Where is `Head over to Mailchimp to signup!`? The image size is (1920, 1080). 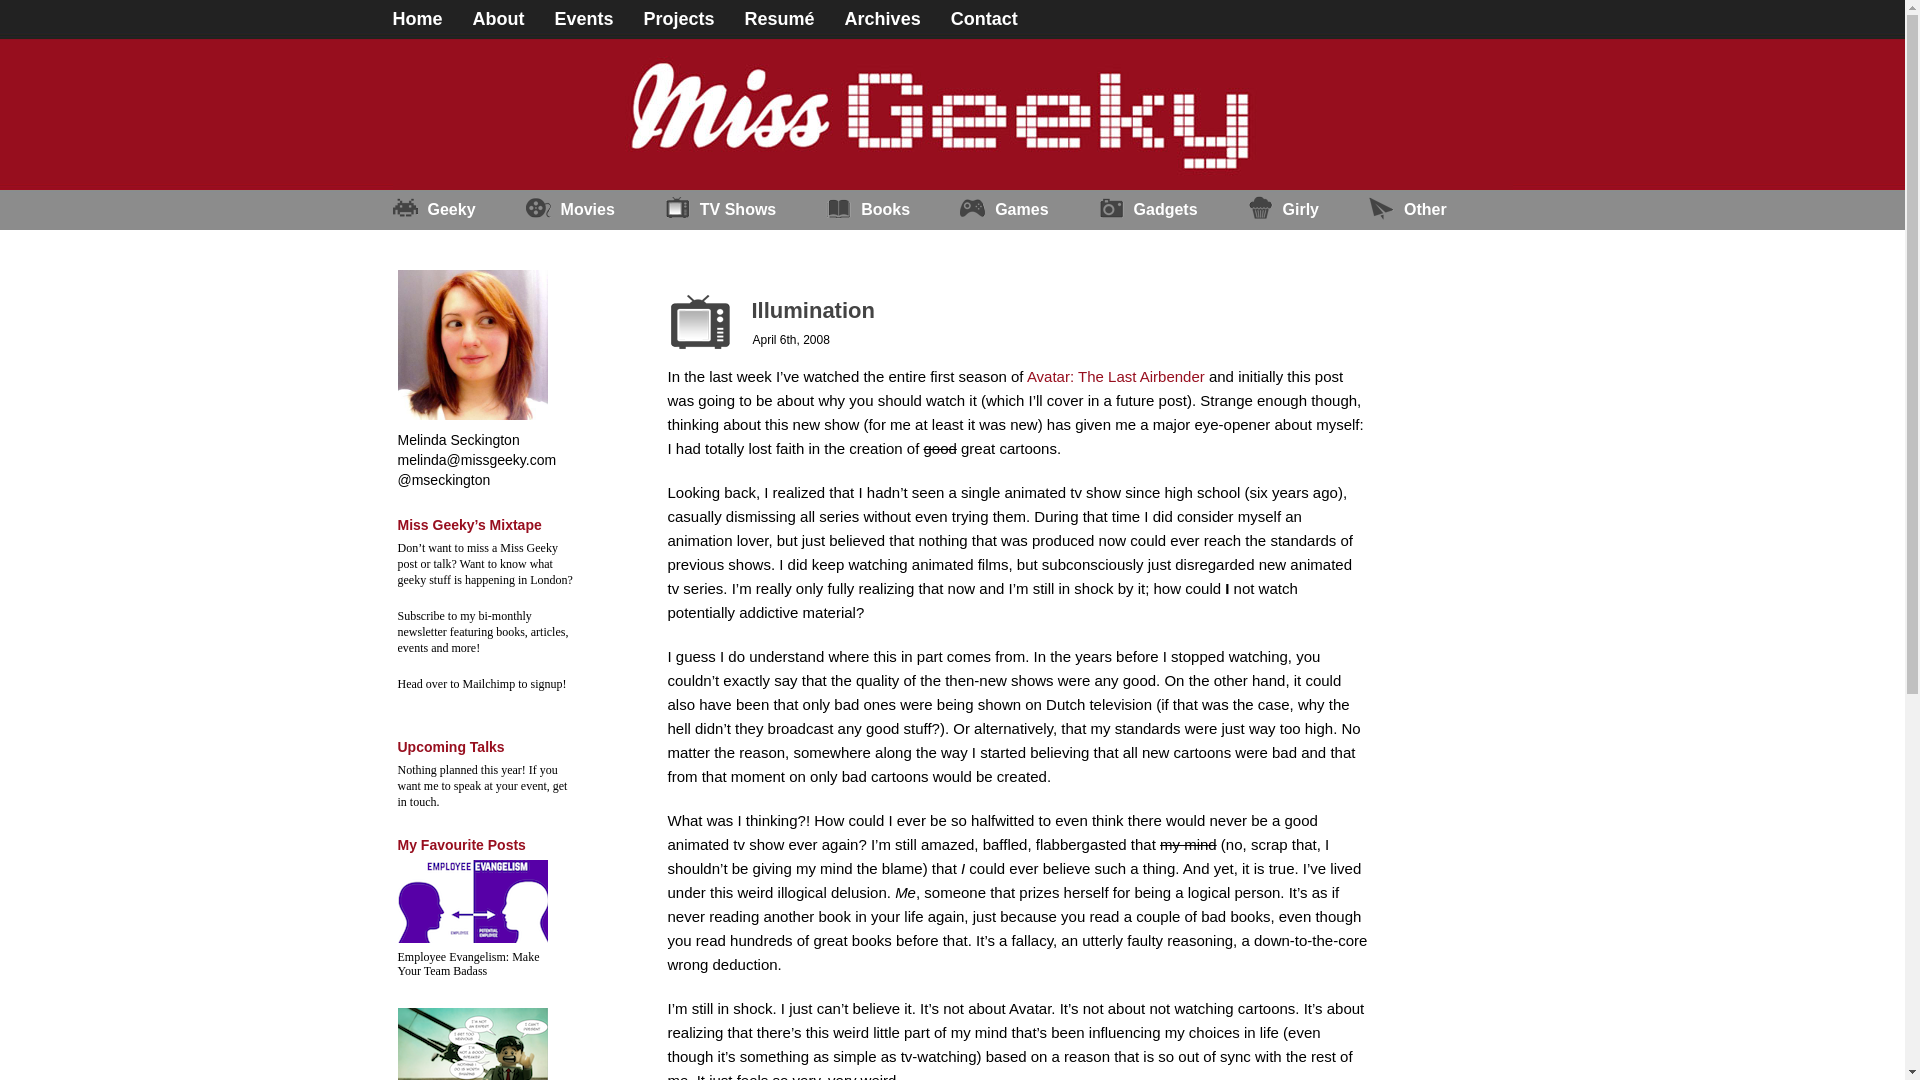
Head over to Mailchimp to signup! is located at coordinates (482, 684).